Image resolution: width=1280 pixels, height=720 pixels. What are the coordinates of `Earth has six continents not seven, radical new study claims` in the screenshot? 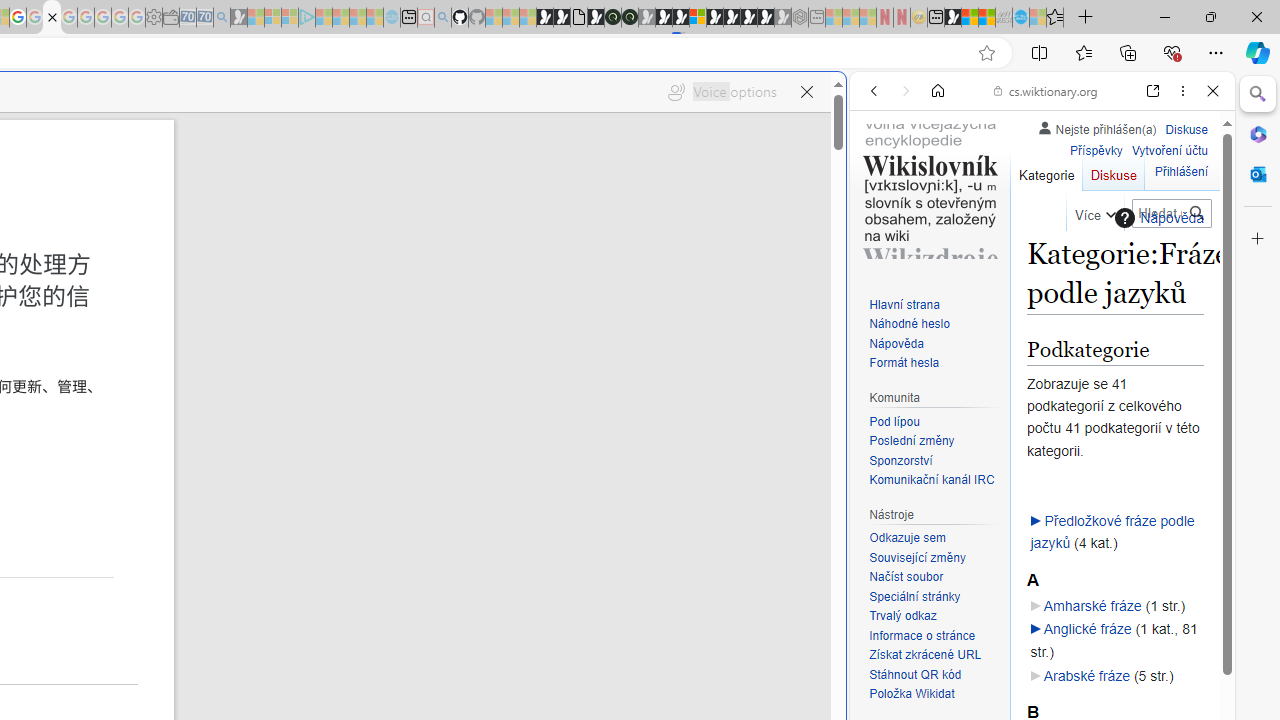 It's located at (986, 18).